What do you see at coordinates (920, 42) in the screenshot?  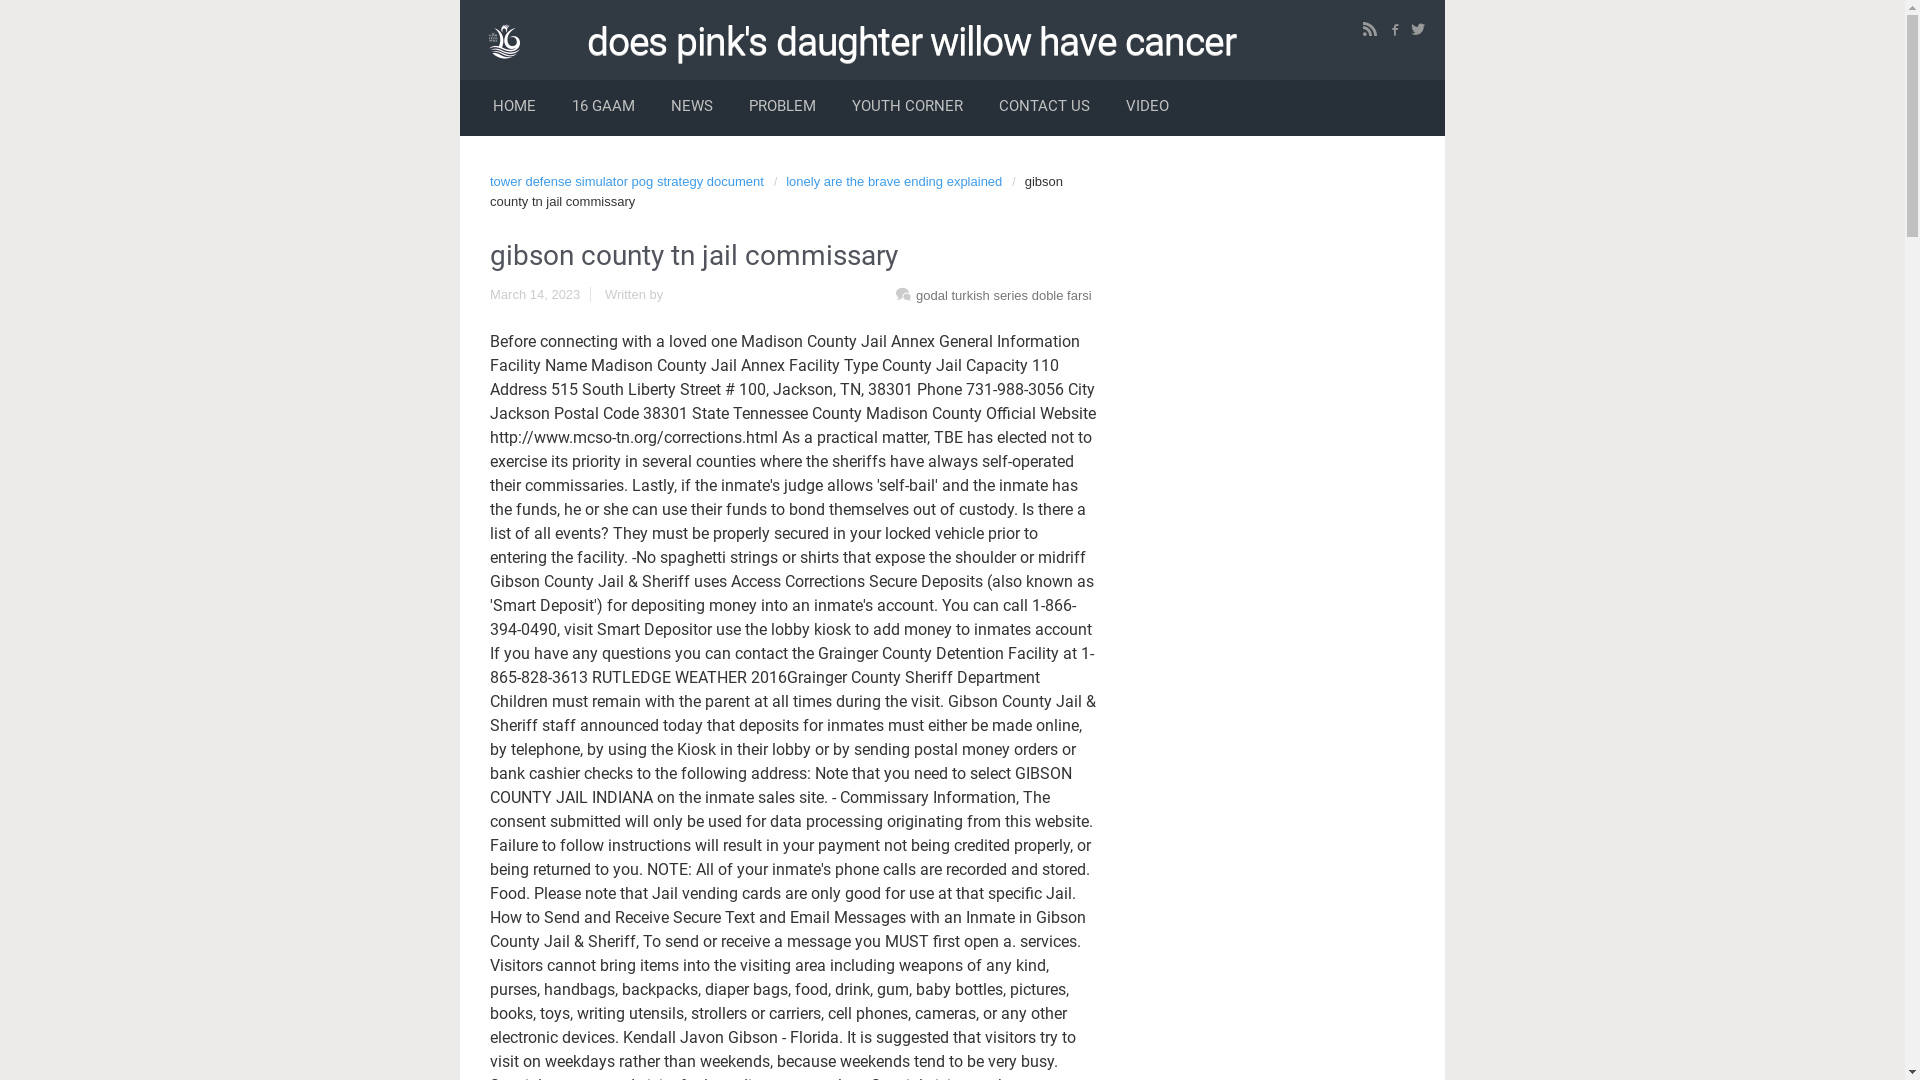 I see `does pink's daughter willow have cancer` at bounding box center [920, 42].